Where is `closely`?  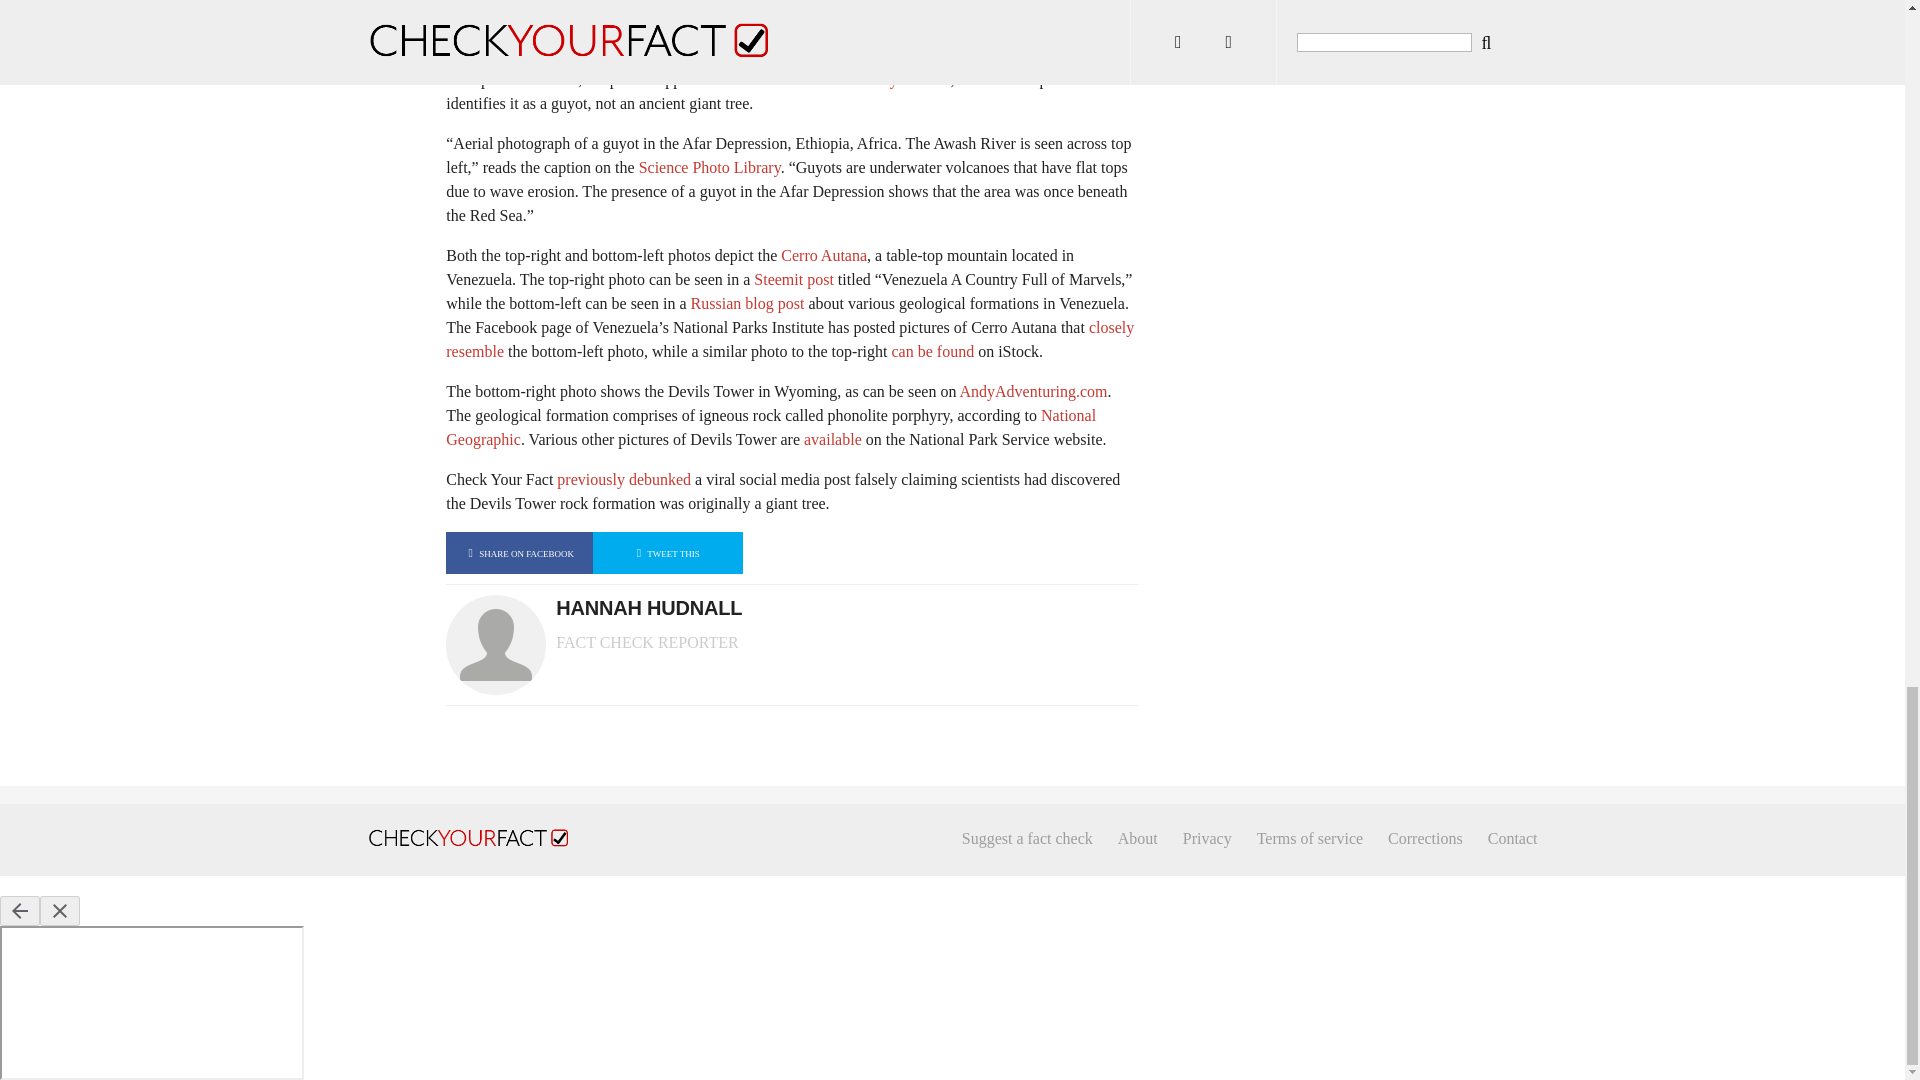 closely is located at coordinates (1111, 326).